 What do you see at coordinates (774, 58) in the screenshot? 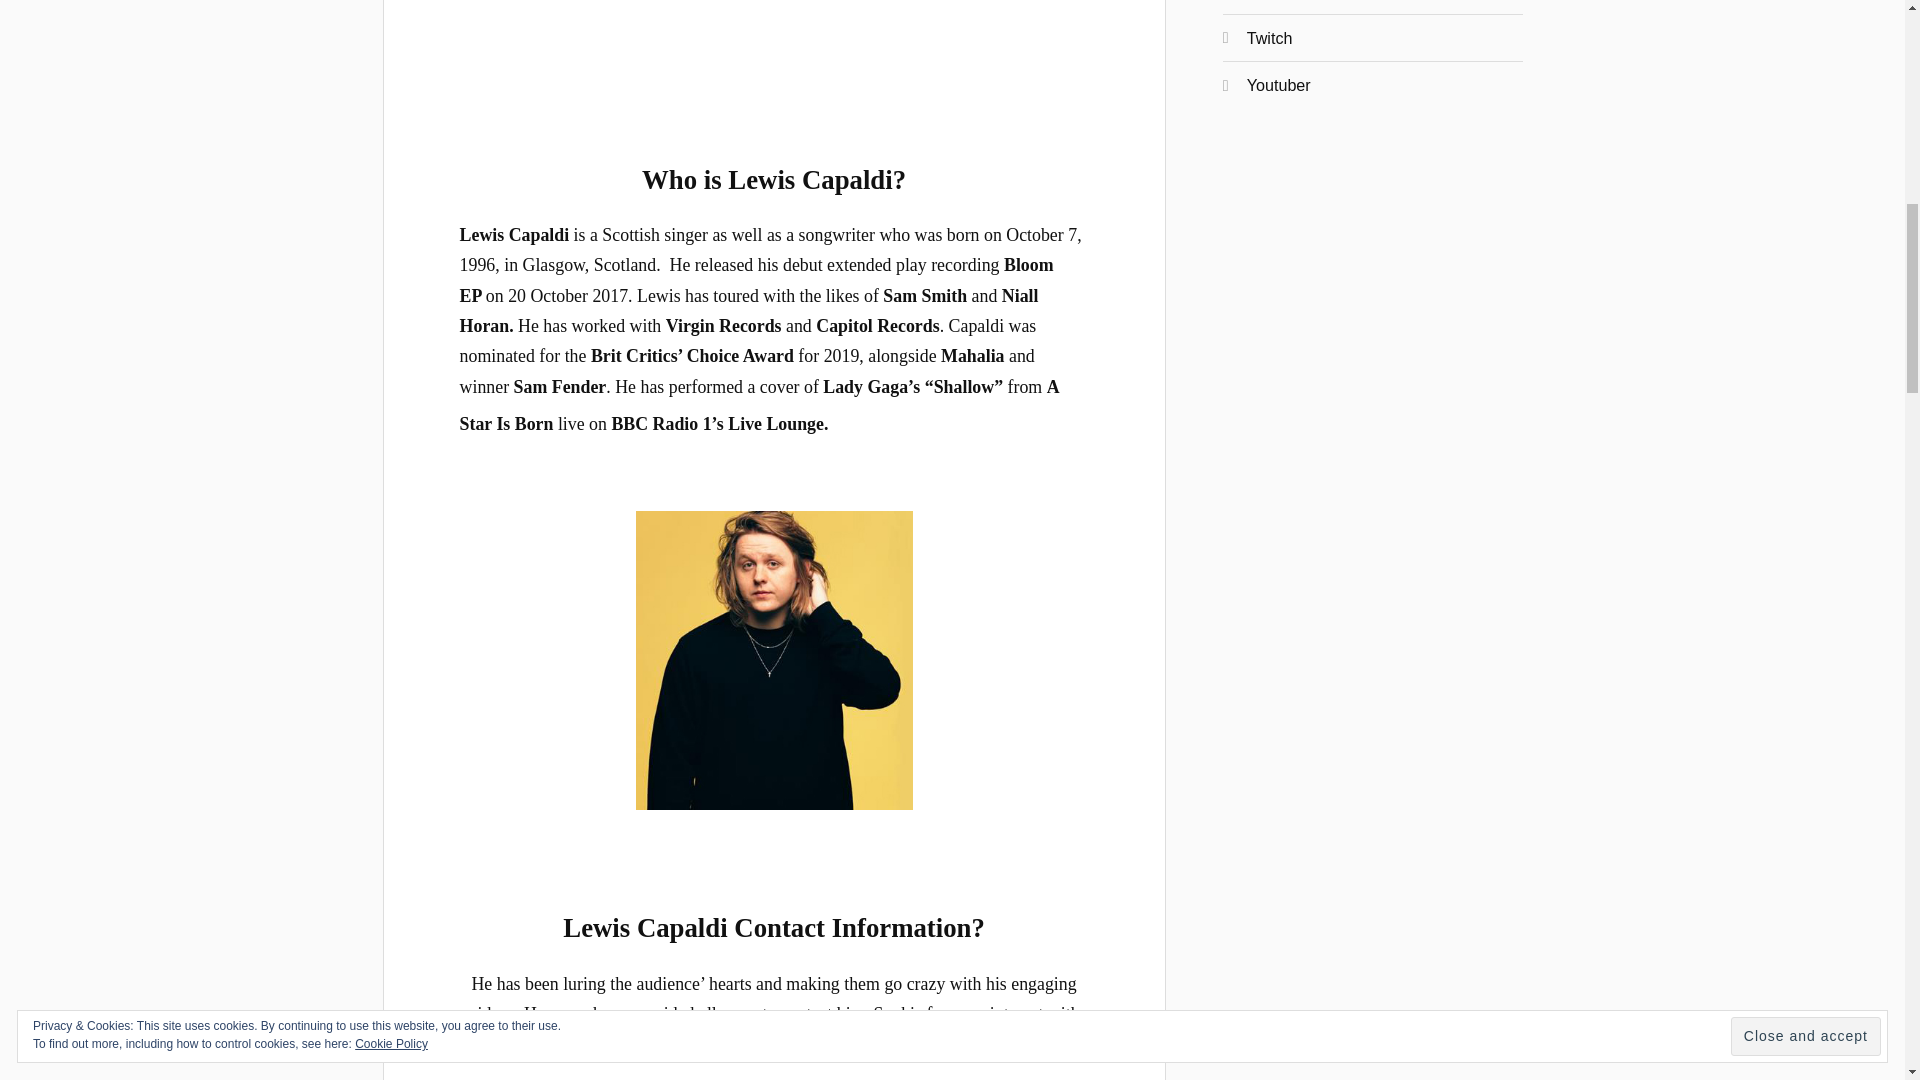
I see `Advertisement` at bounding box center [774, 58].